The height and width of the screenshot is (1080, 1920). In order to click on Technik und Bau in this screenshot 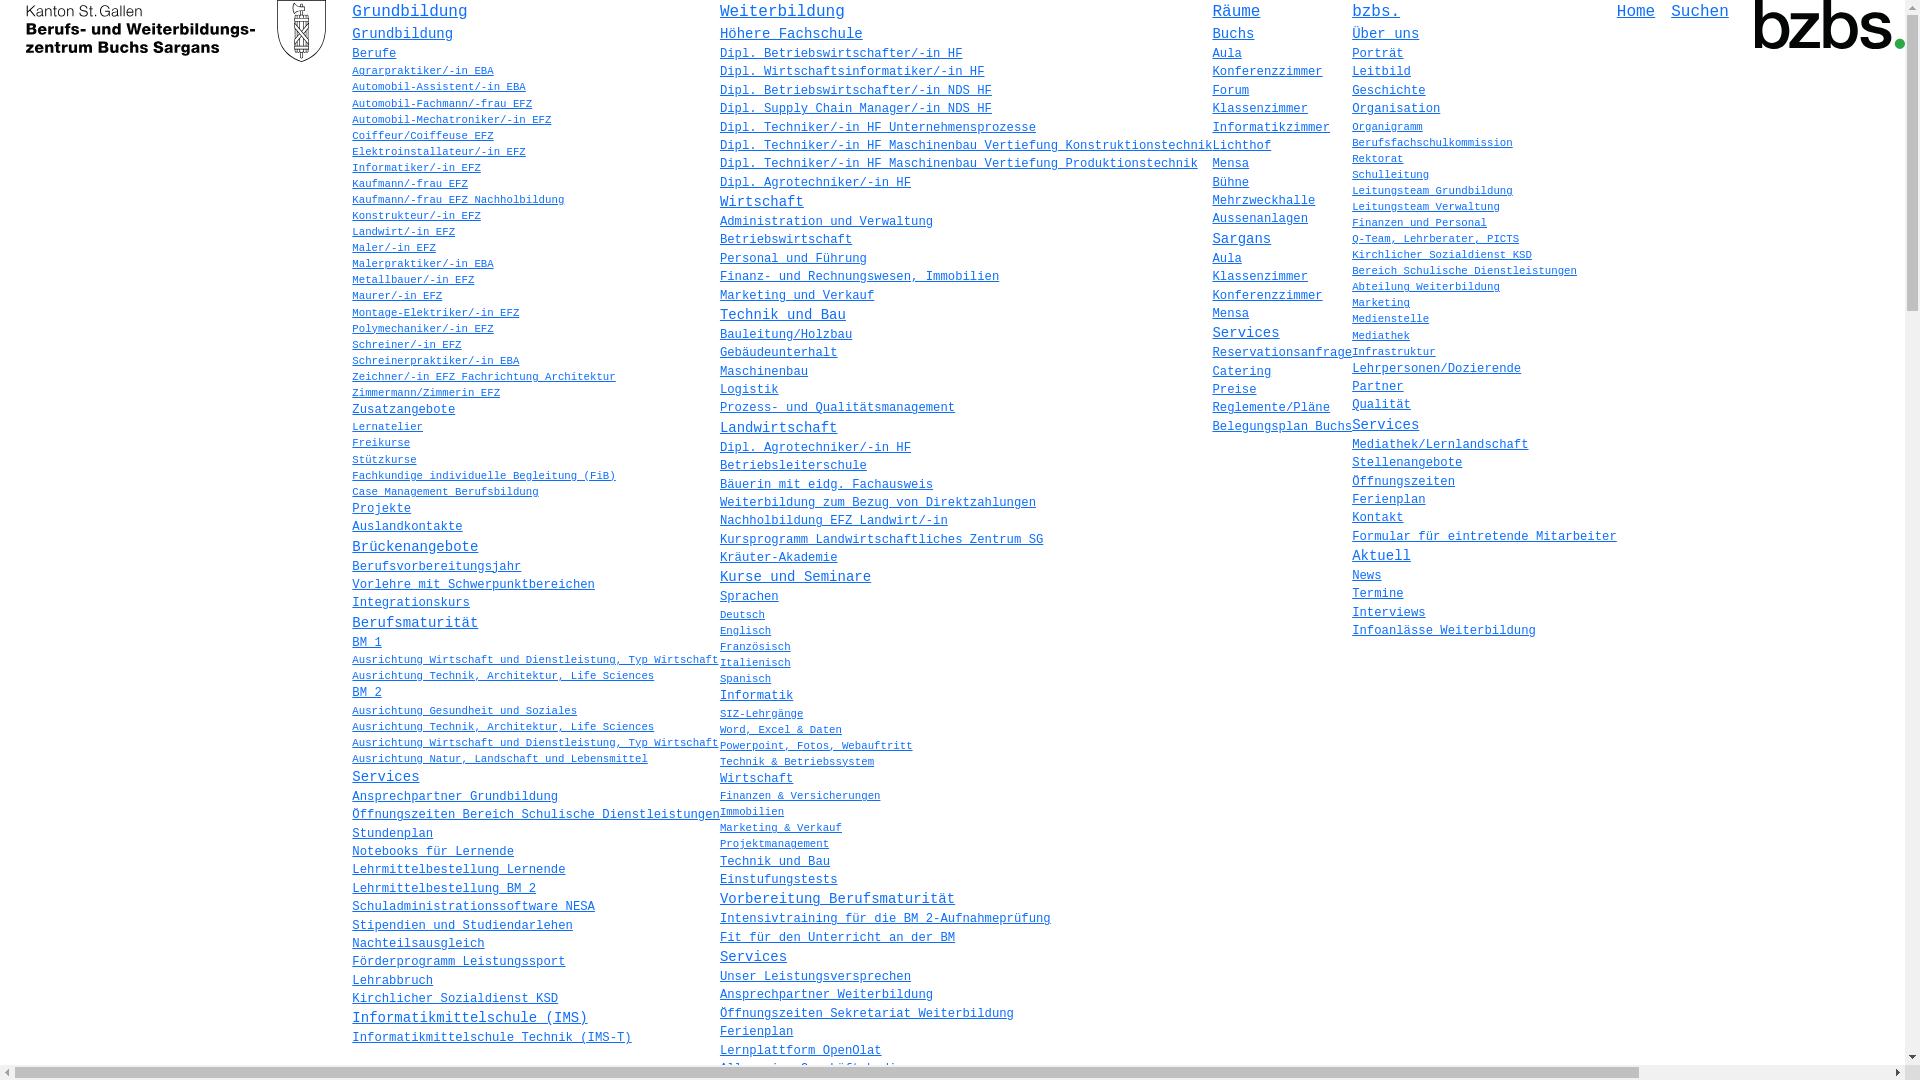, I will do `click(775, 862)`.